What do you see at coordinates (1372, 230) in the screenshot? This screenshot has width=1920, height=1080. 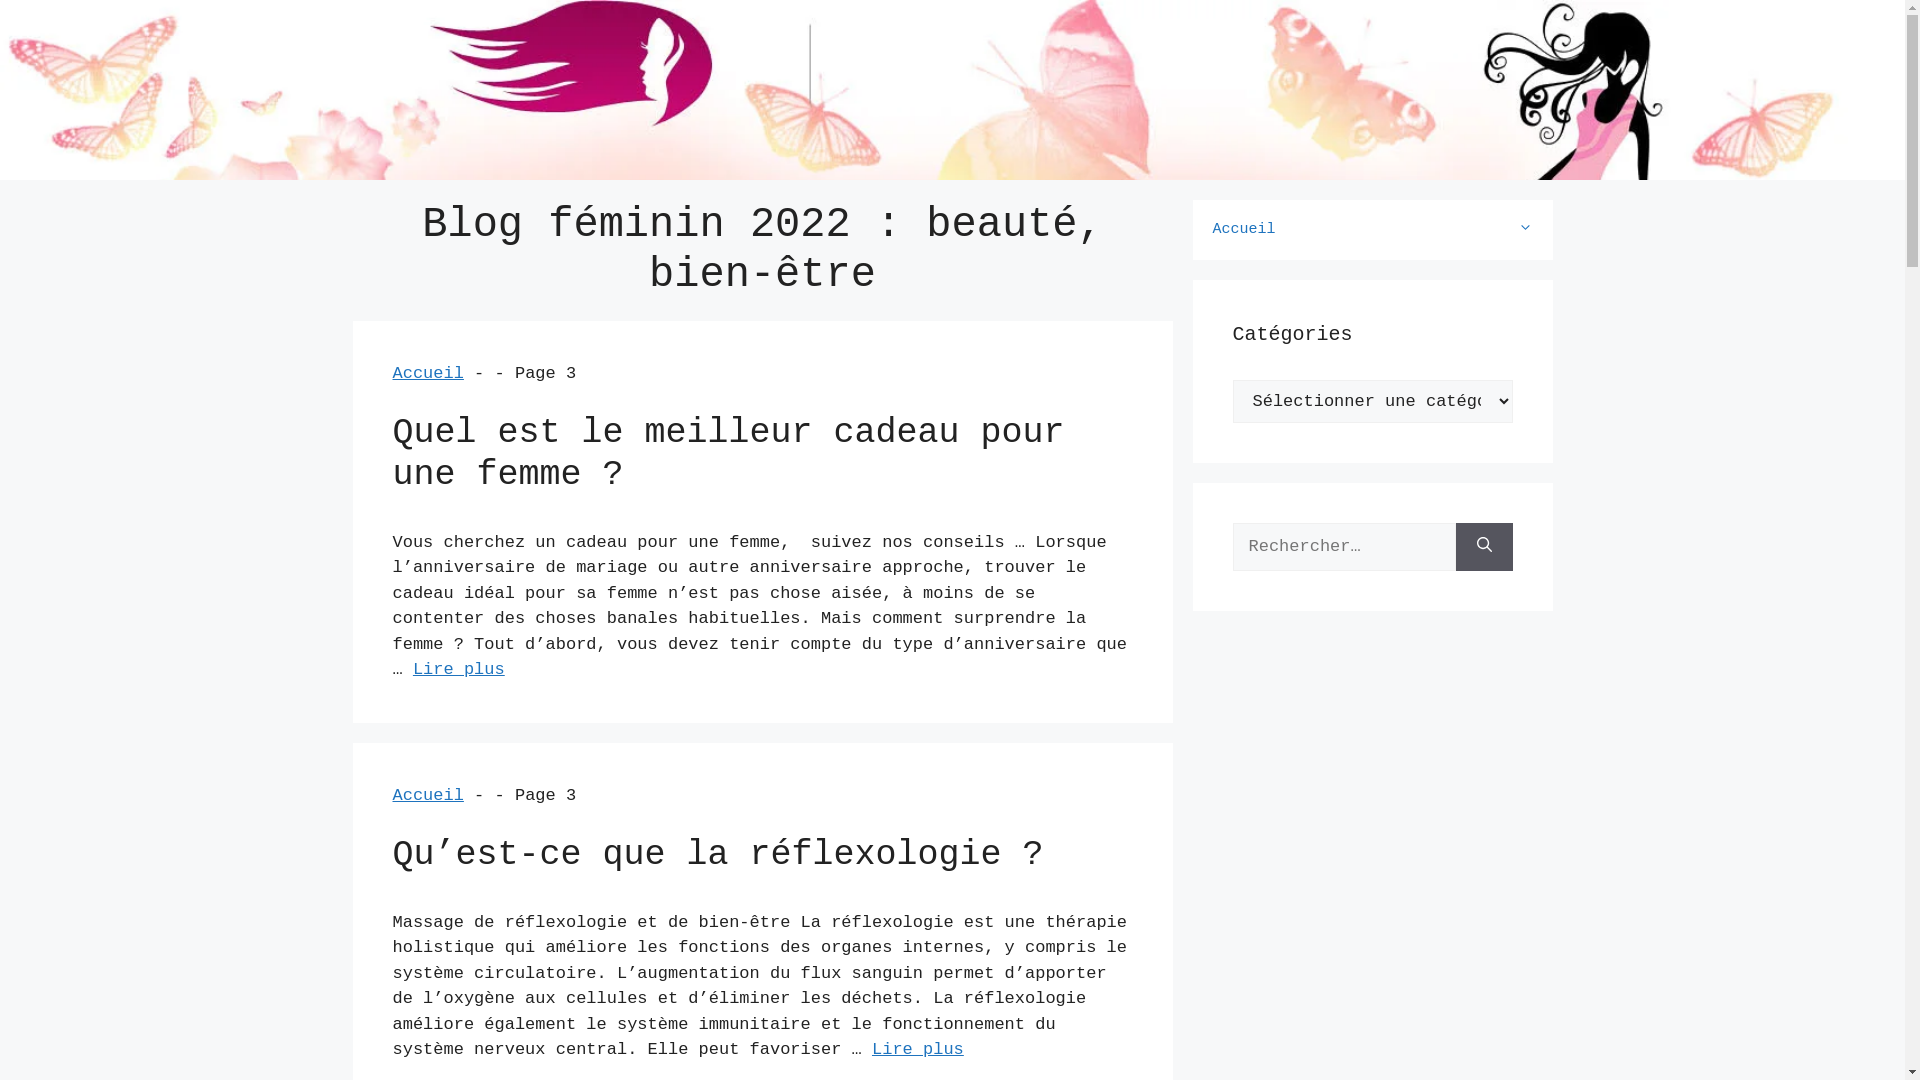 I see `Accueil` at bounding box center [1372, 230].